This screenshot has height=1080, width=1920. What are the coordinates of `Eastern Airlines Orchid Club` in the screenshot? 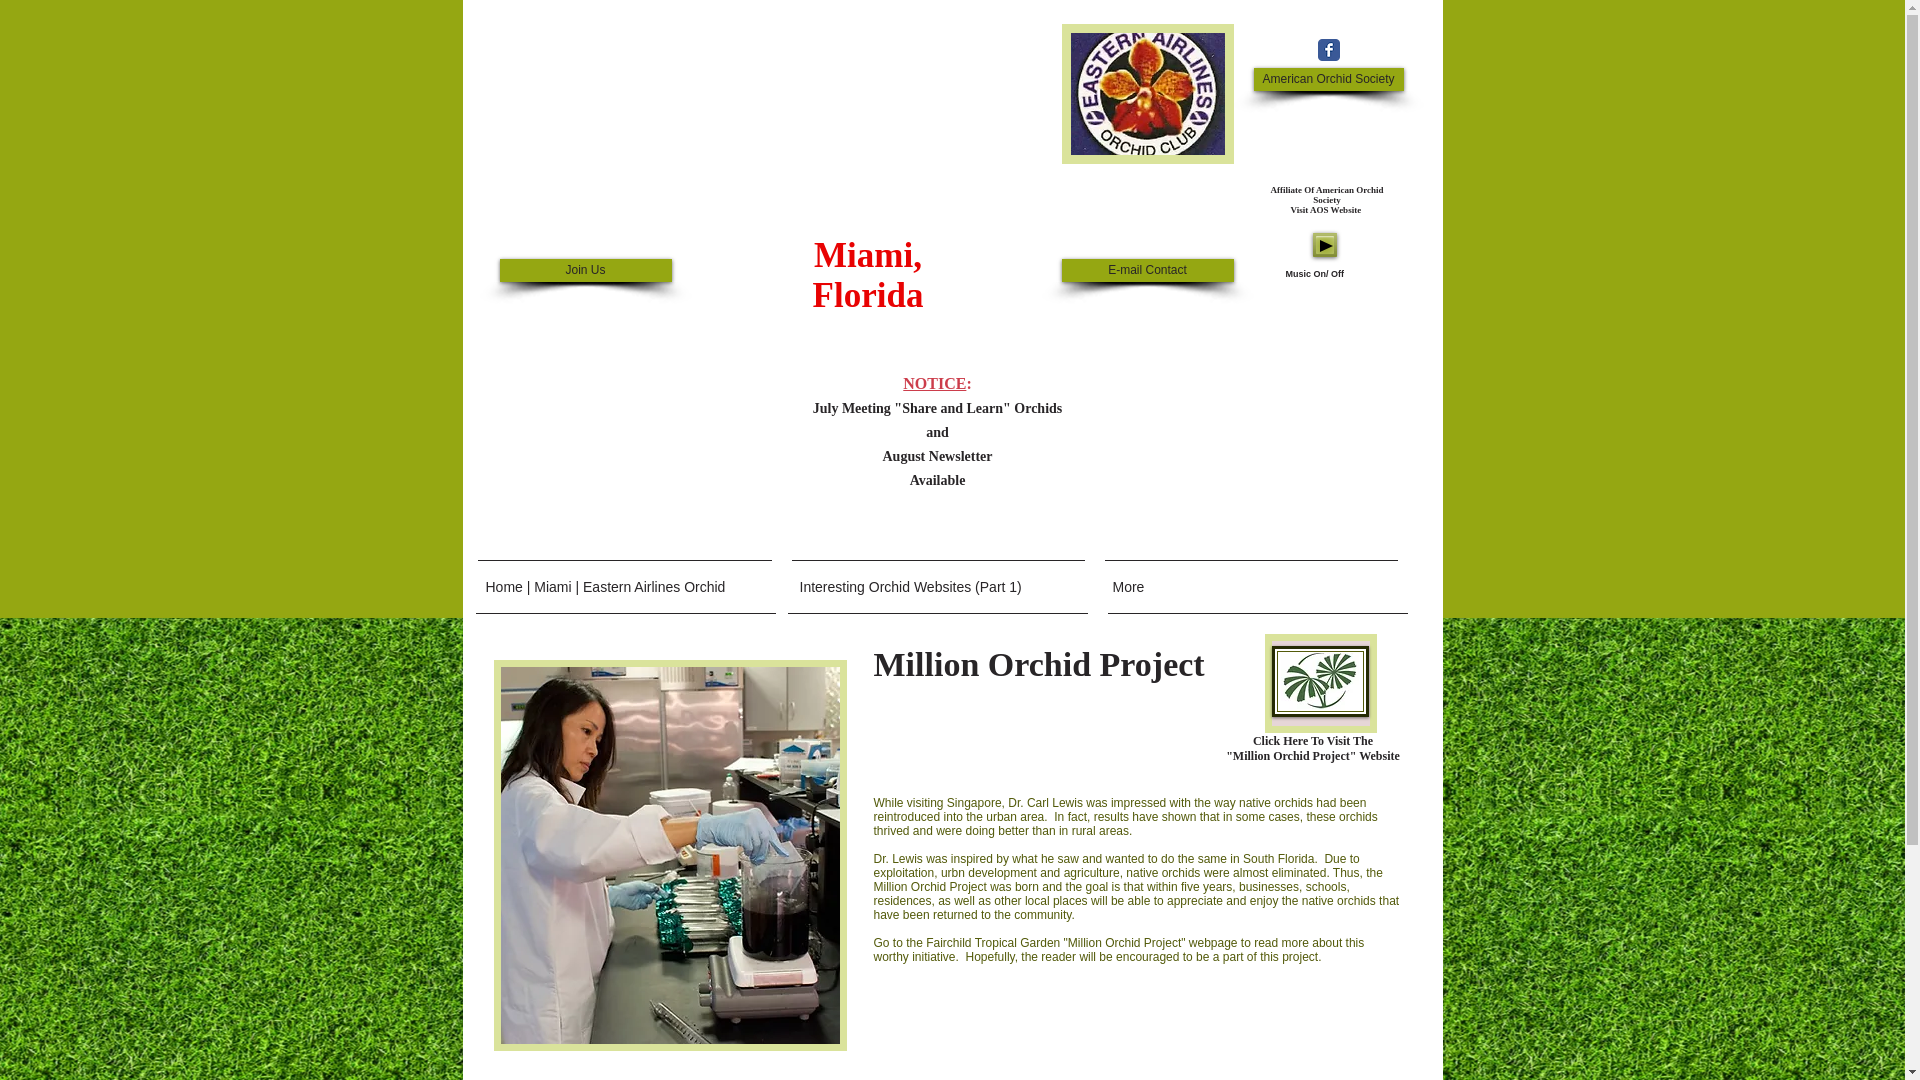 It's located at (1148, 94).